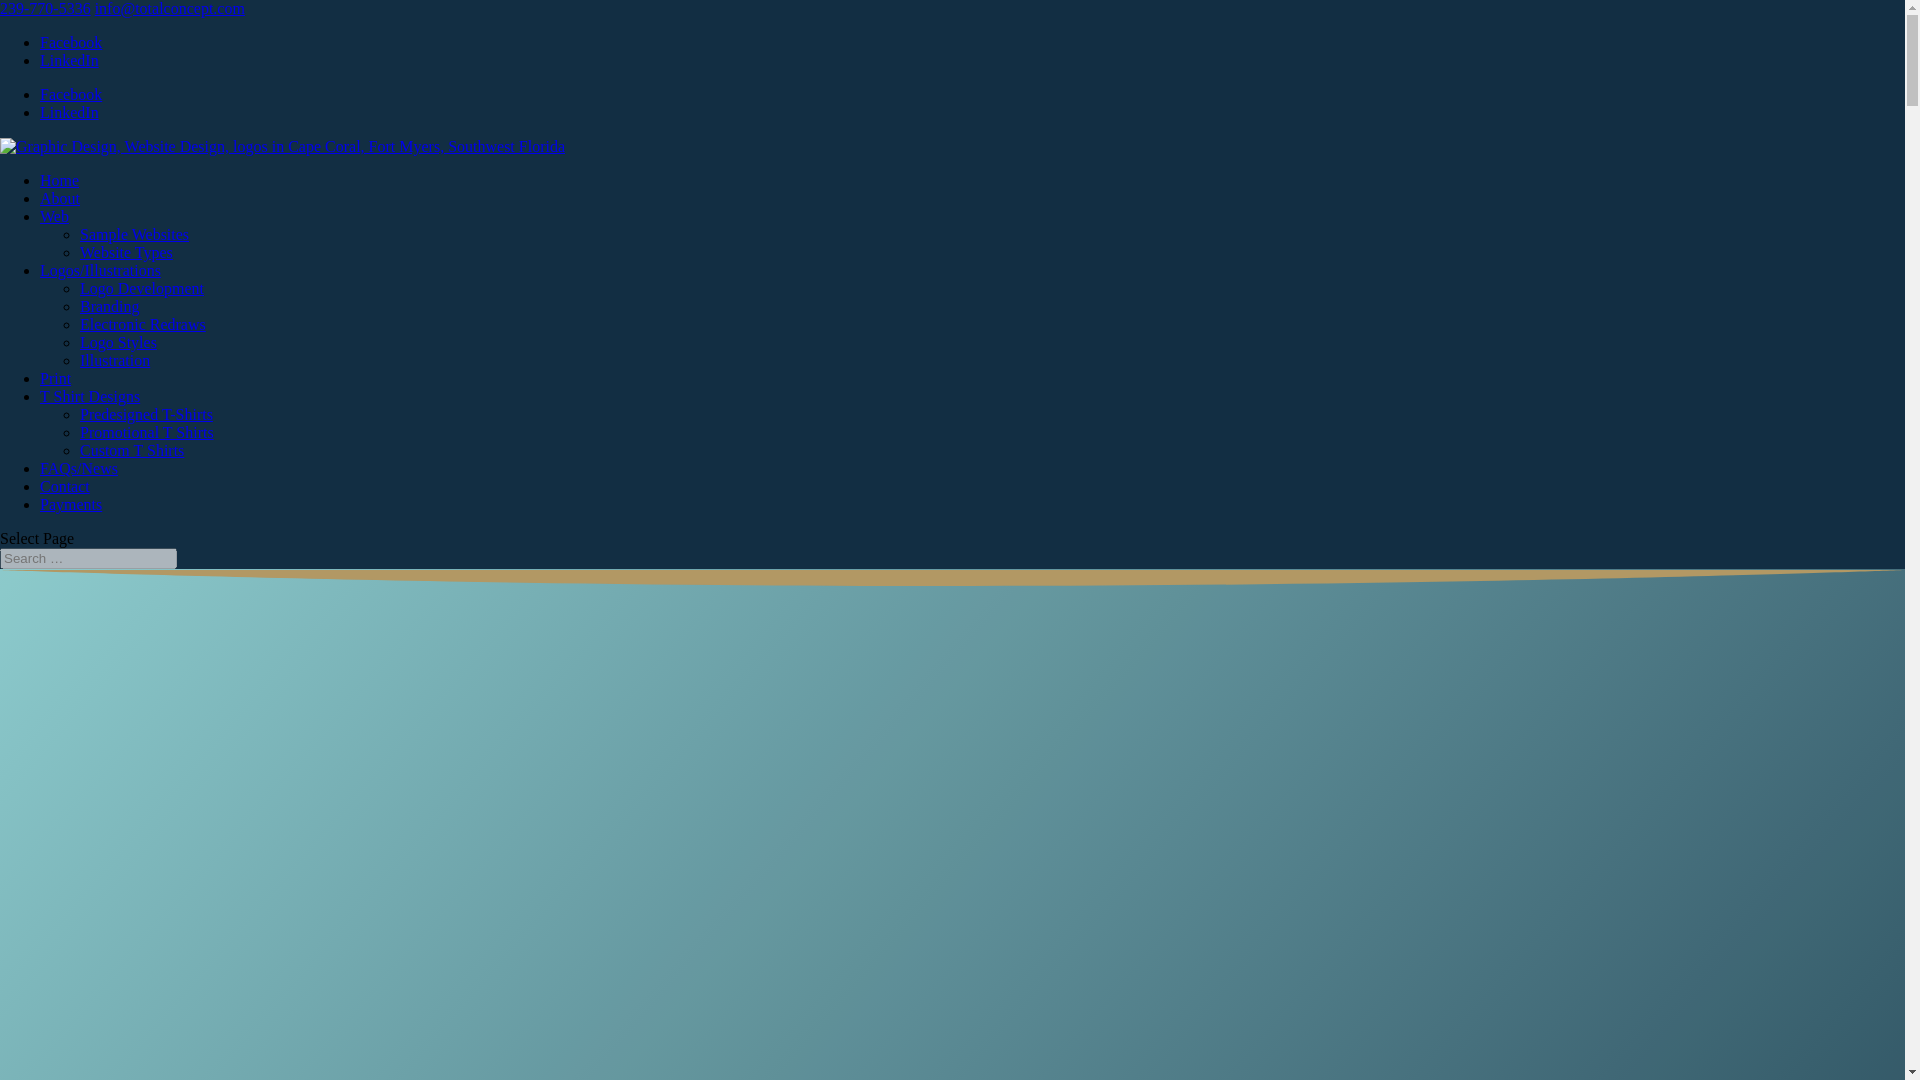 The image size is (1920, 1080). I want to click on LinkedIn, so click(70, 60).